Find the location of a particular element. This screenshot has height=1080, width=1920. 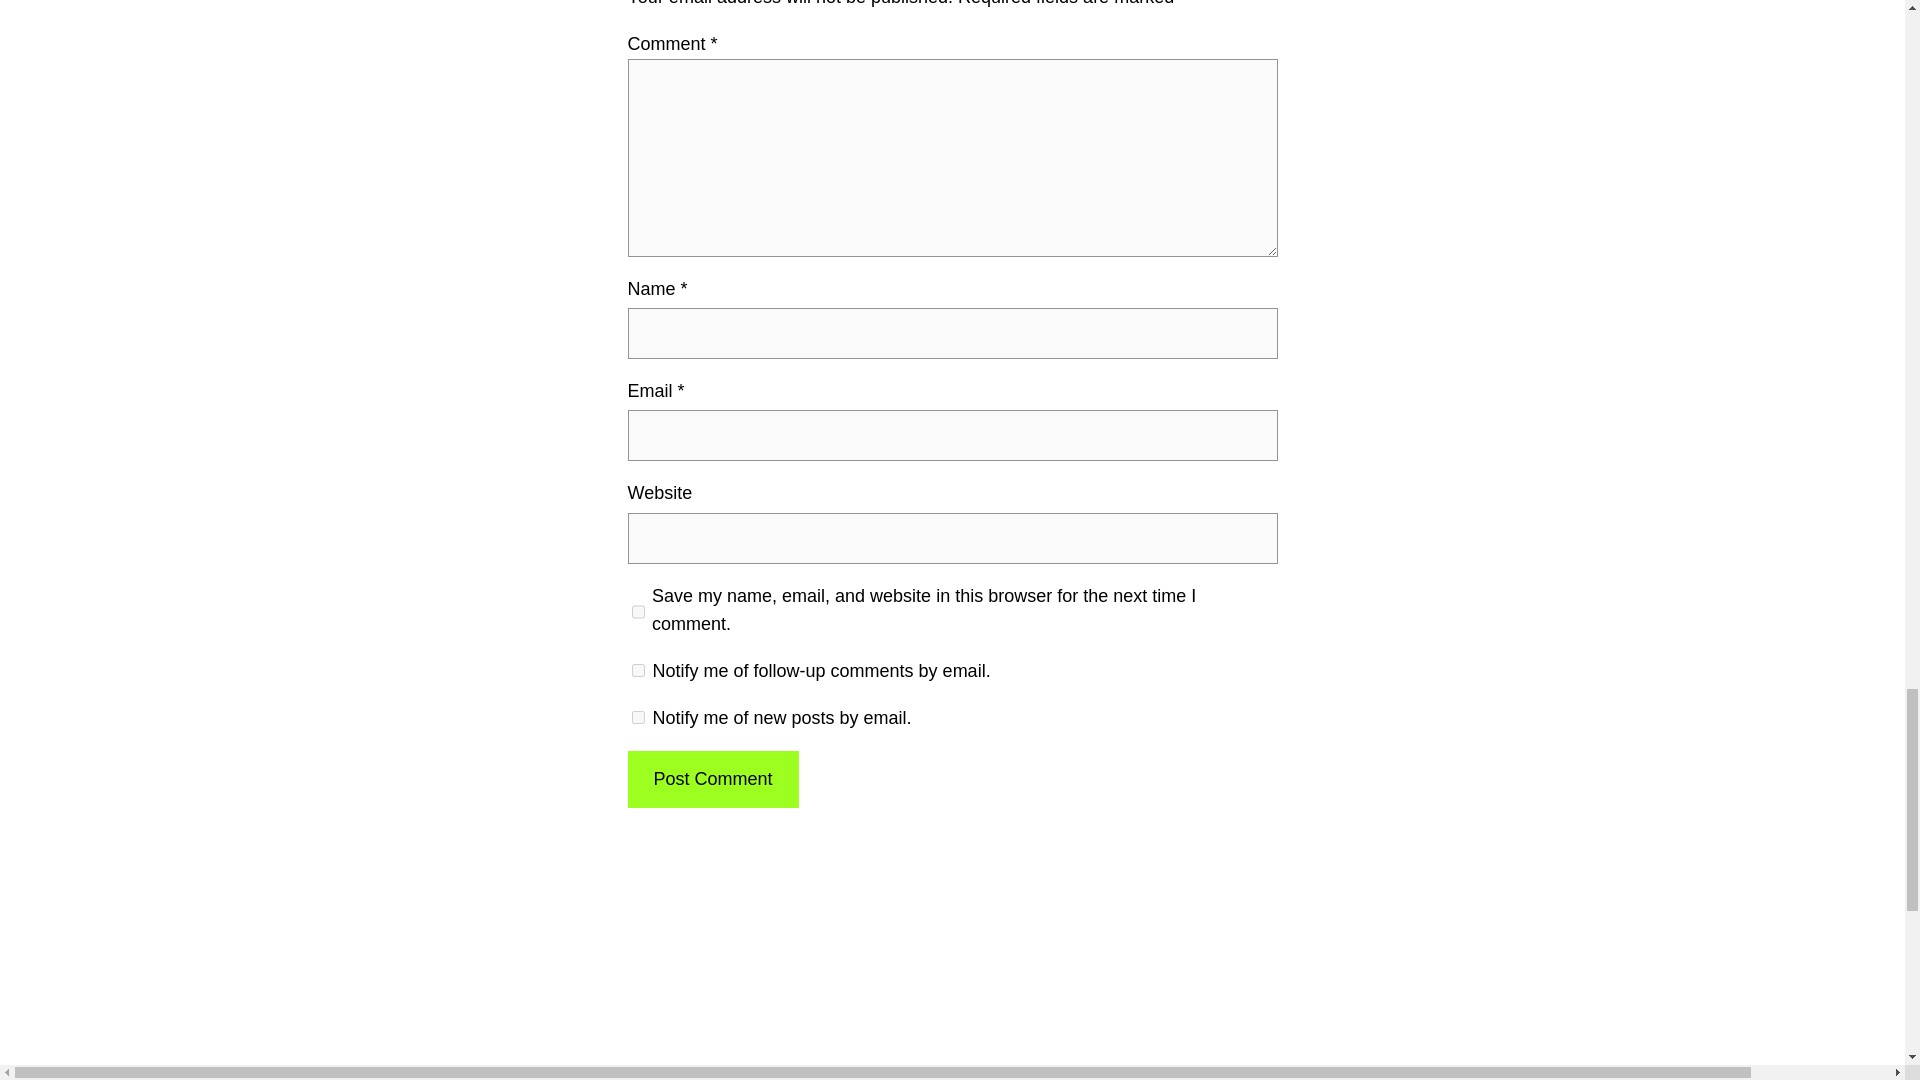

subscribe is located at coordinates (638, 670).